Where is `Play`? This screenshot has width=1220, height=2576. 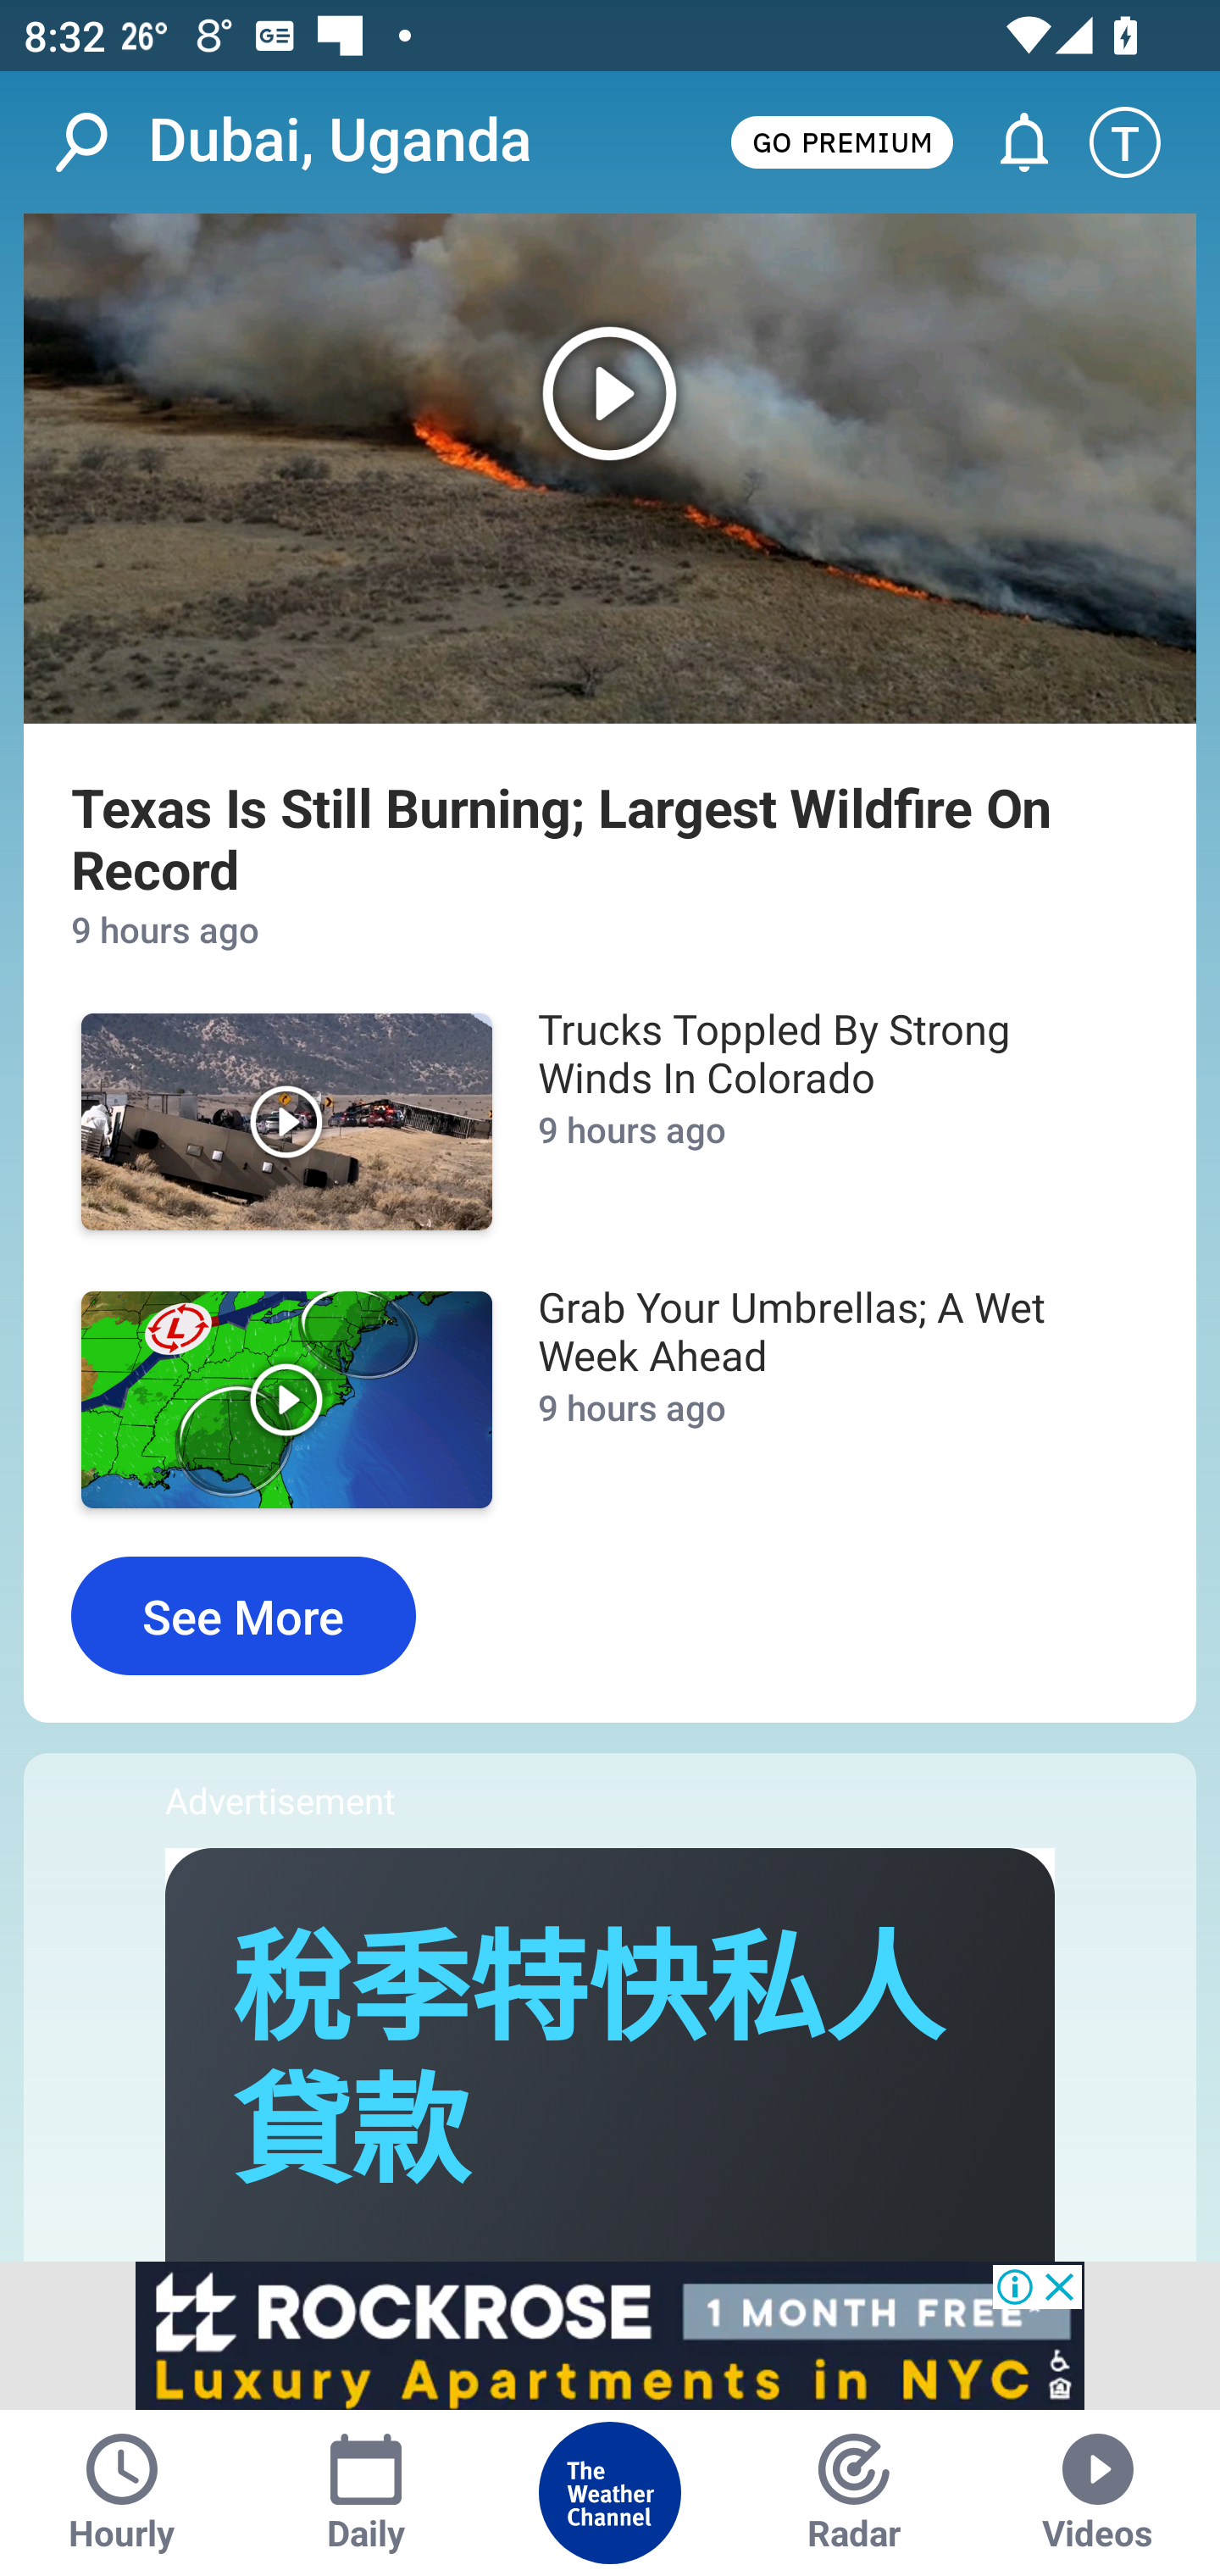 Play is located at coordinates (286, 1122).